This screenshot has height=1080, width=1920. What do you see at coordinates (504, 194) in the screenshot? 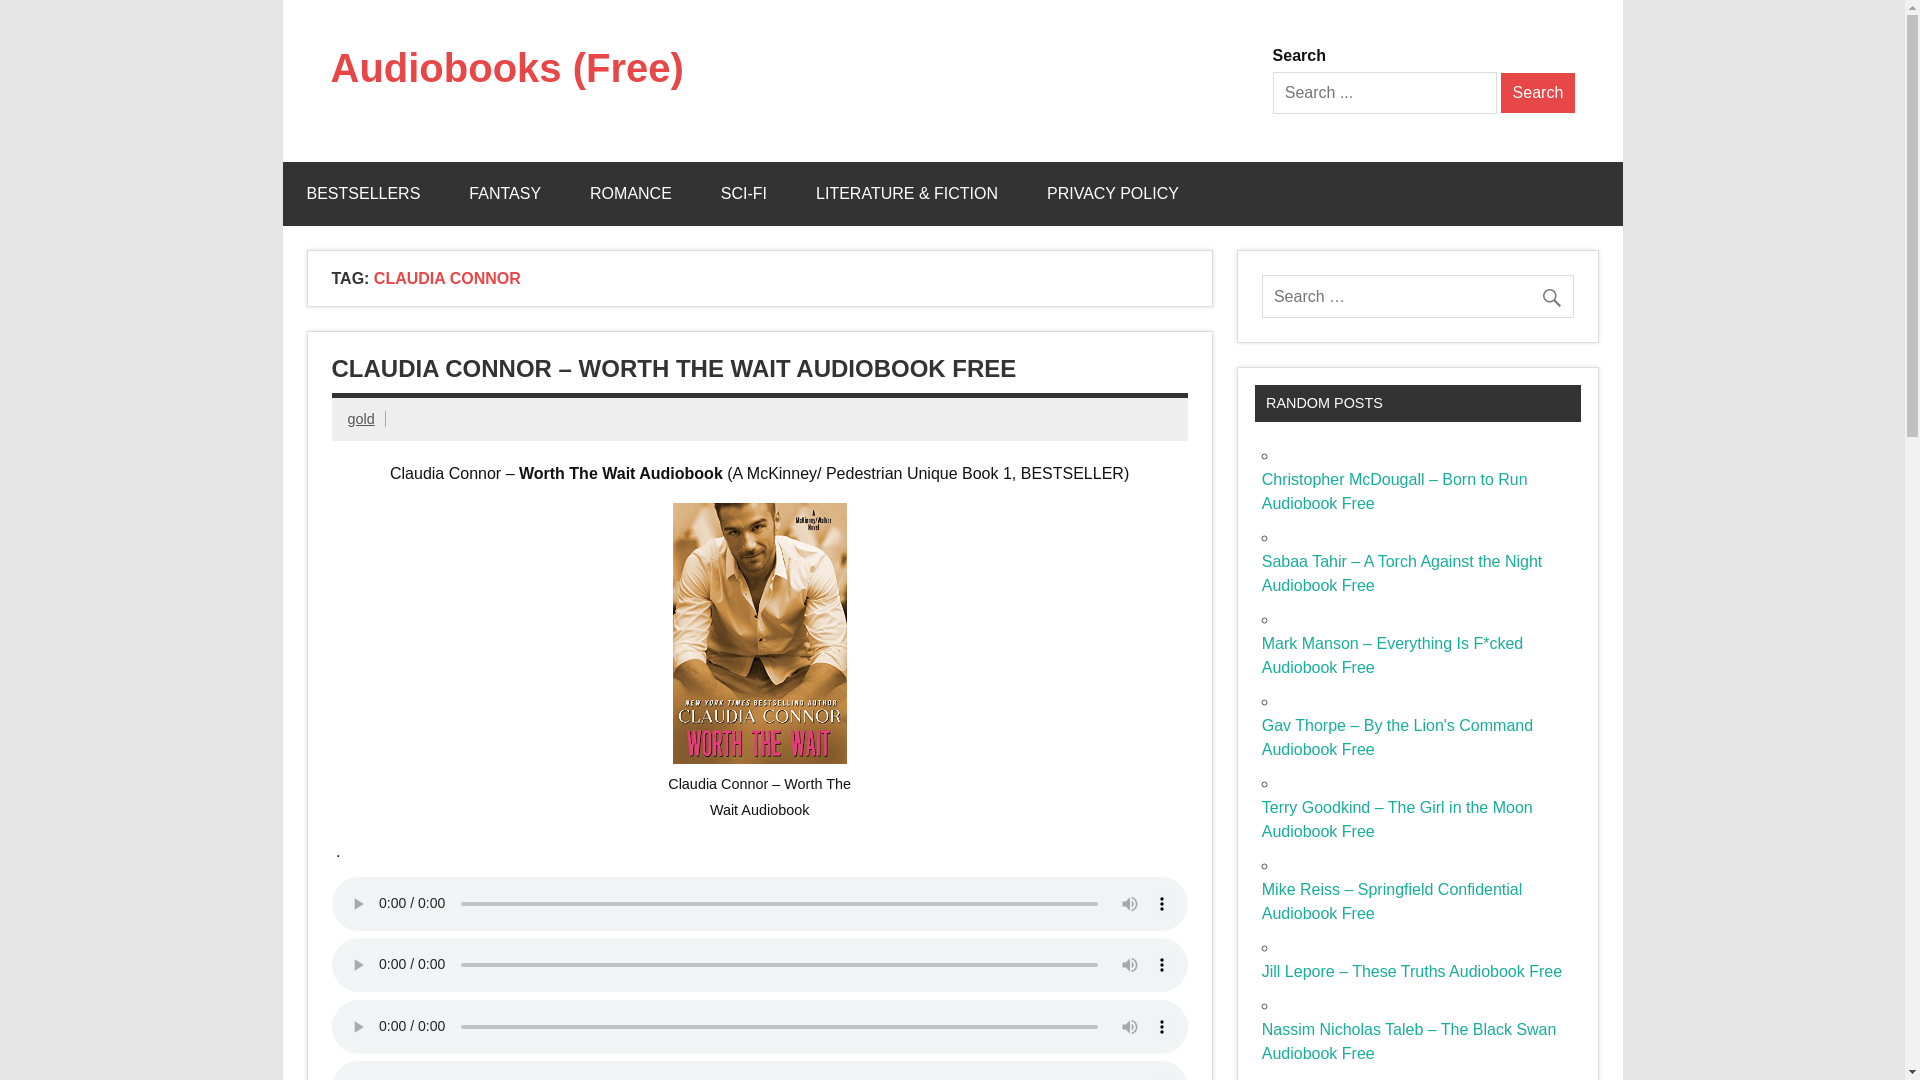
I see `FANTASY` at bounding box center [504, 194].